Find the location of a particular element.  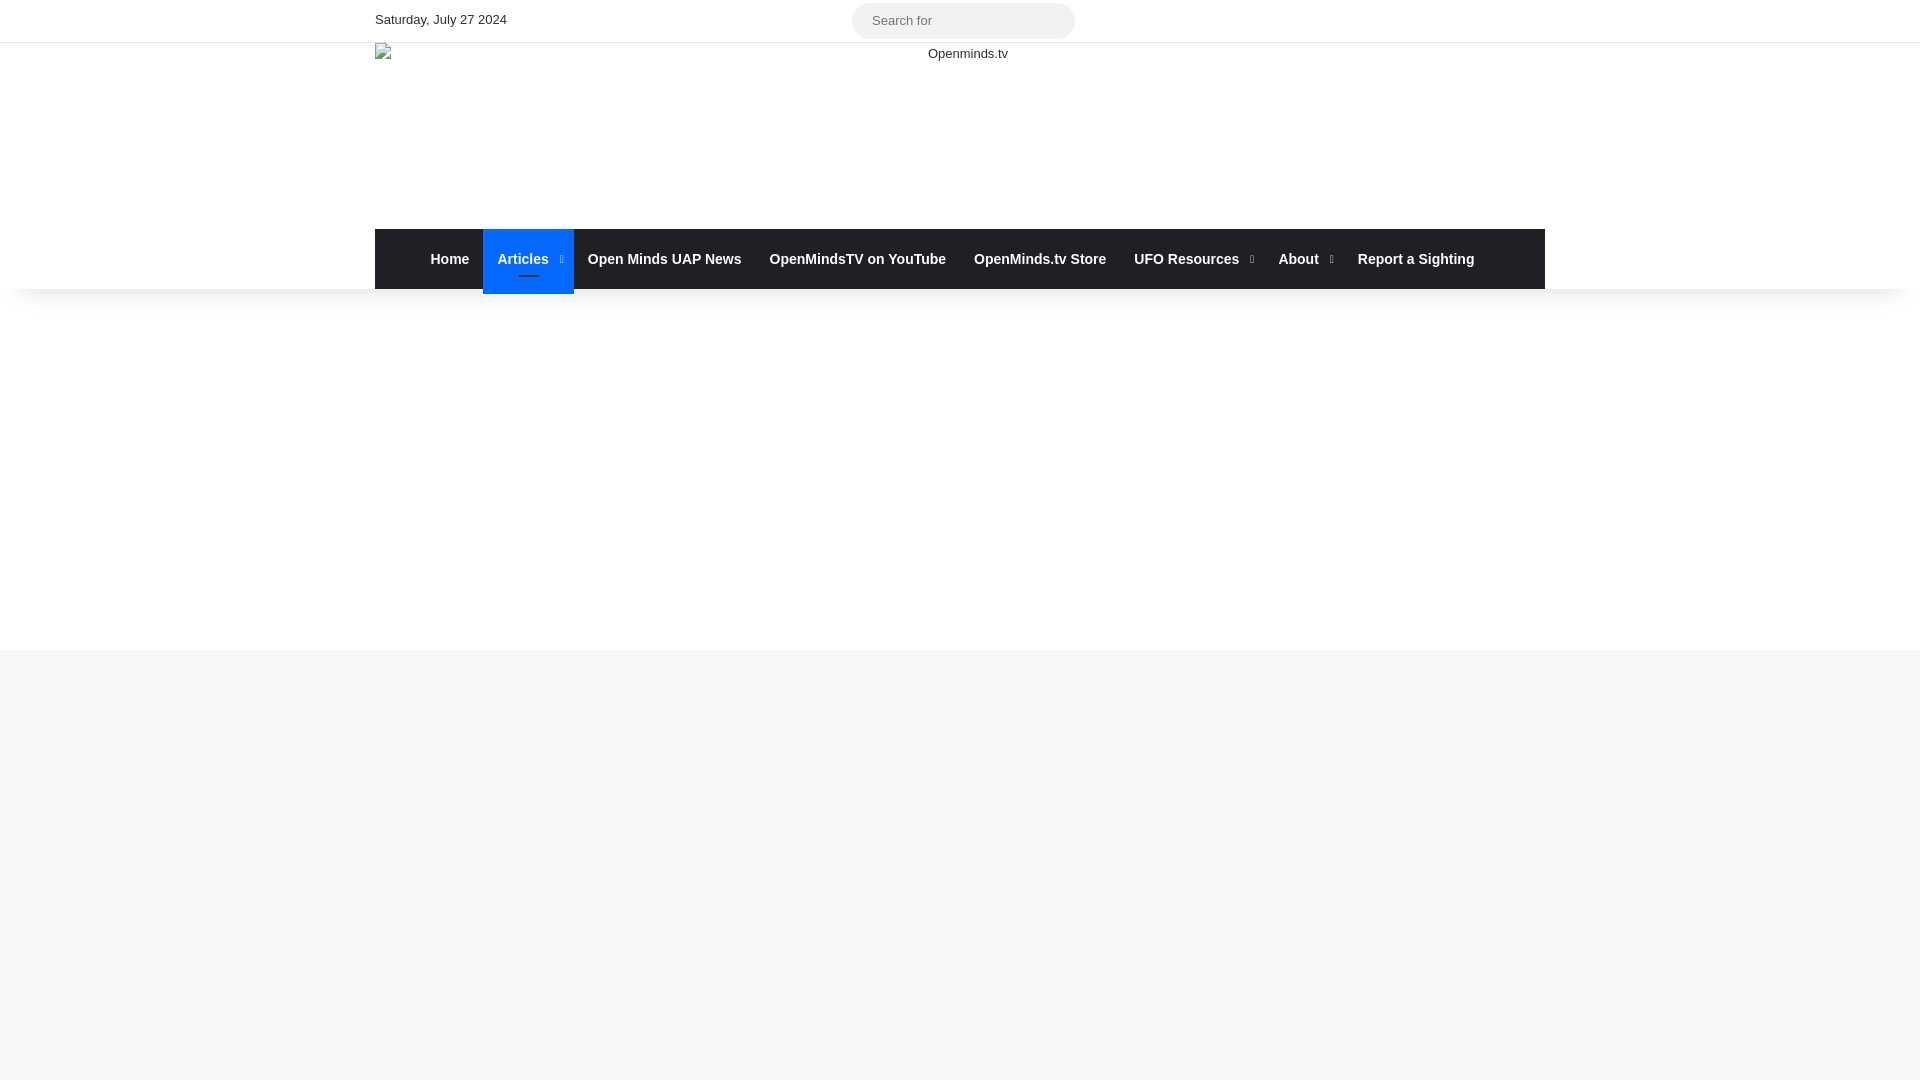

TikTok is located at coordinates (716, 21).